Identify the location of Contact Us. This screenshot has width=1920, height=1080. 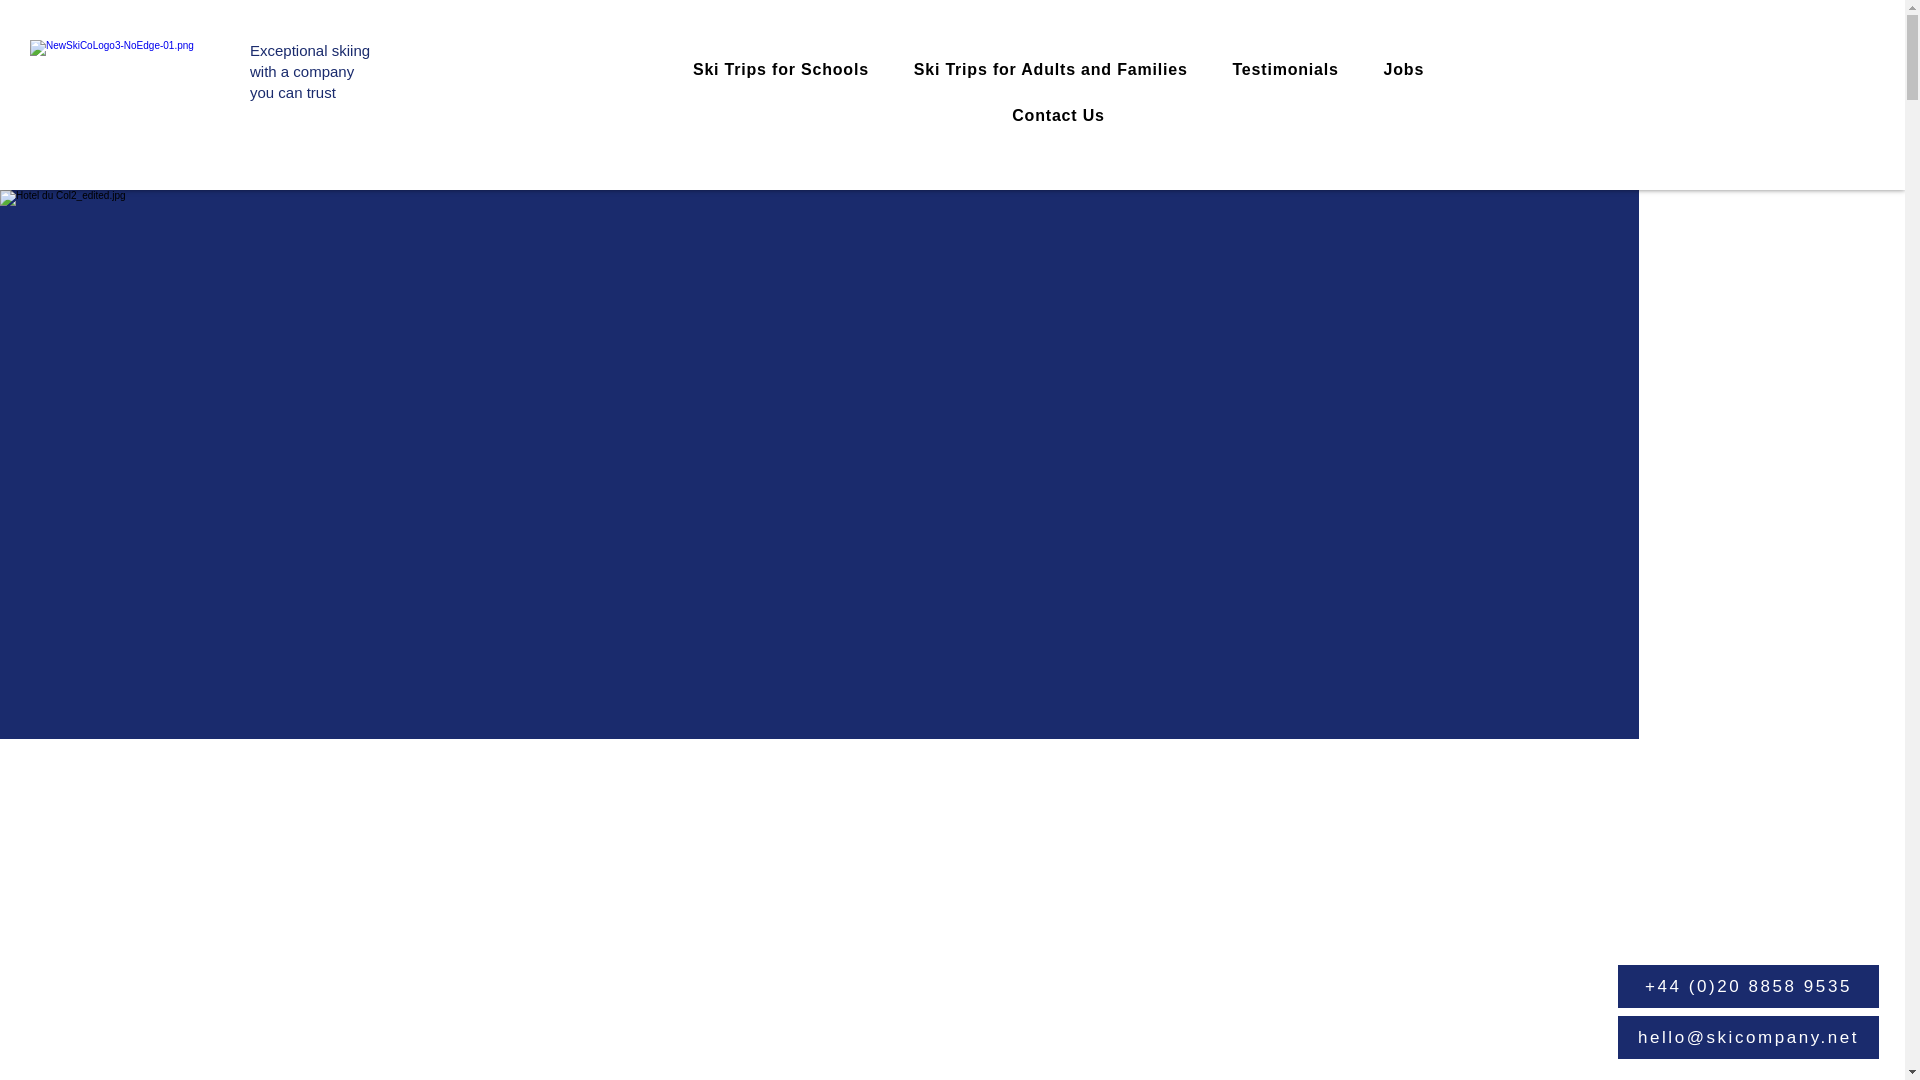
(1050, 69).